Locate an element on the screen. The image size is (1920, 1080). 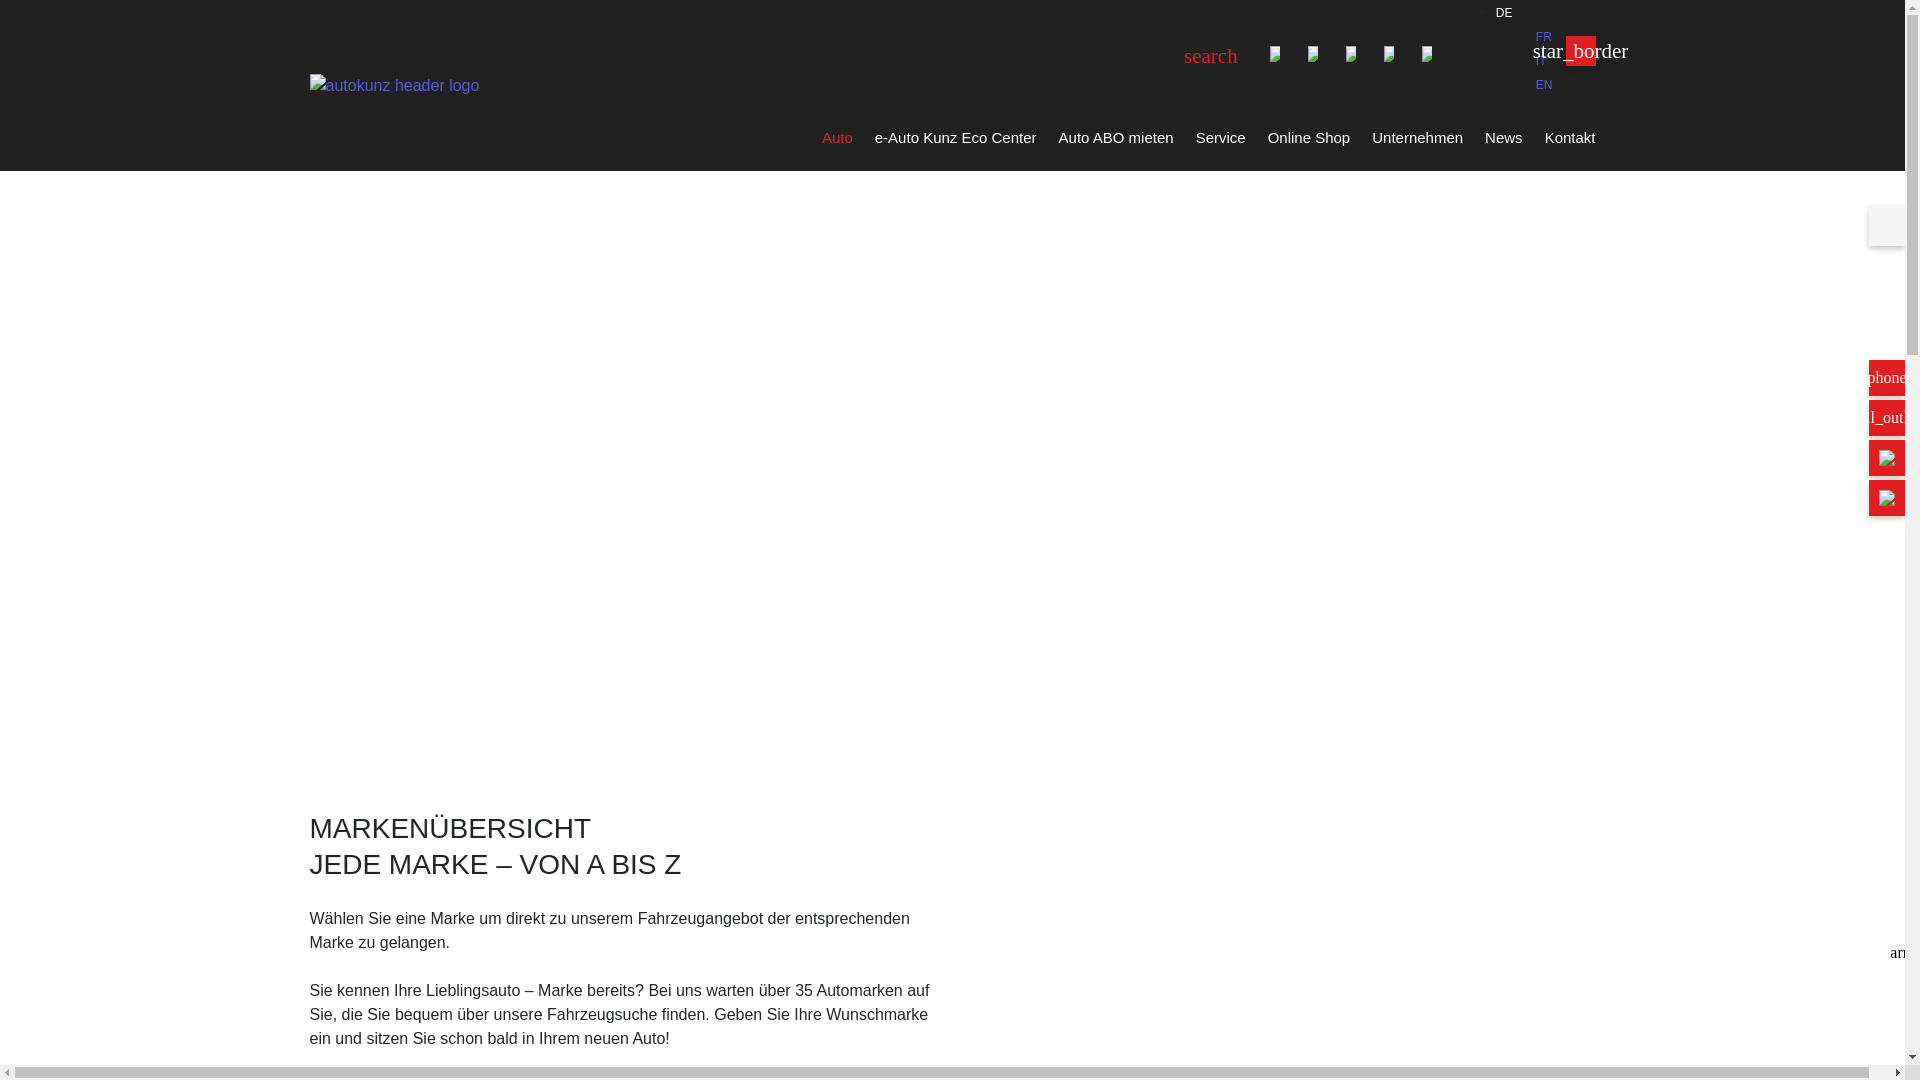
Service is located at coordinates (1221, 142).